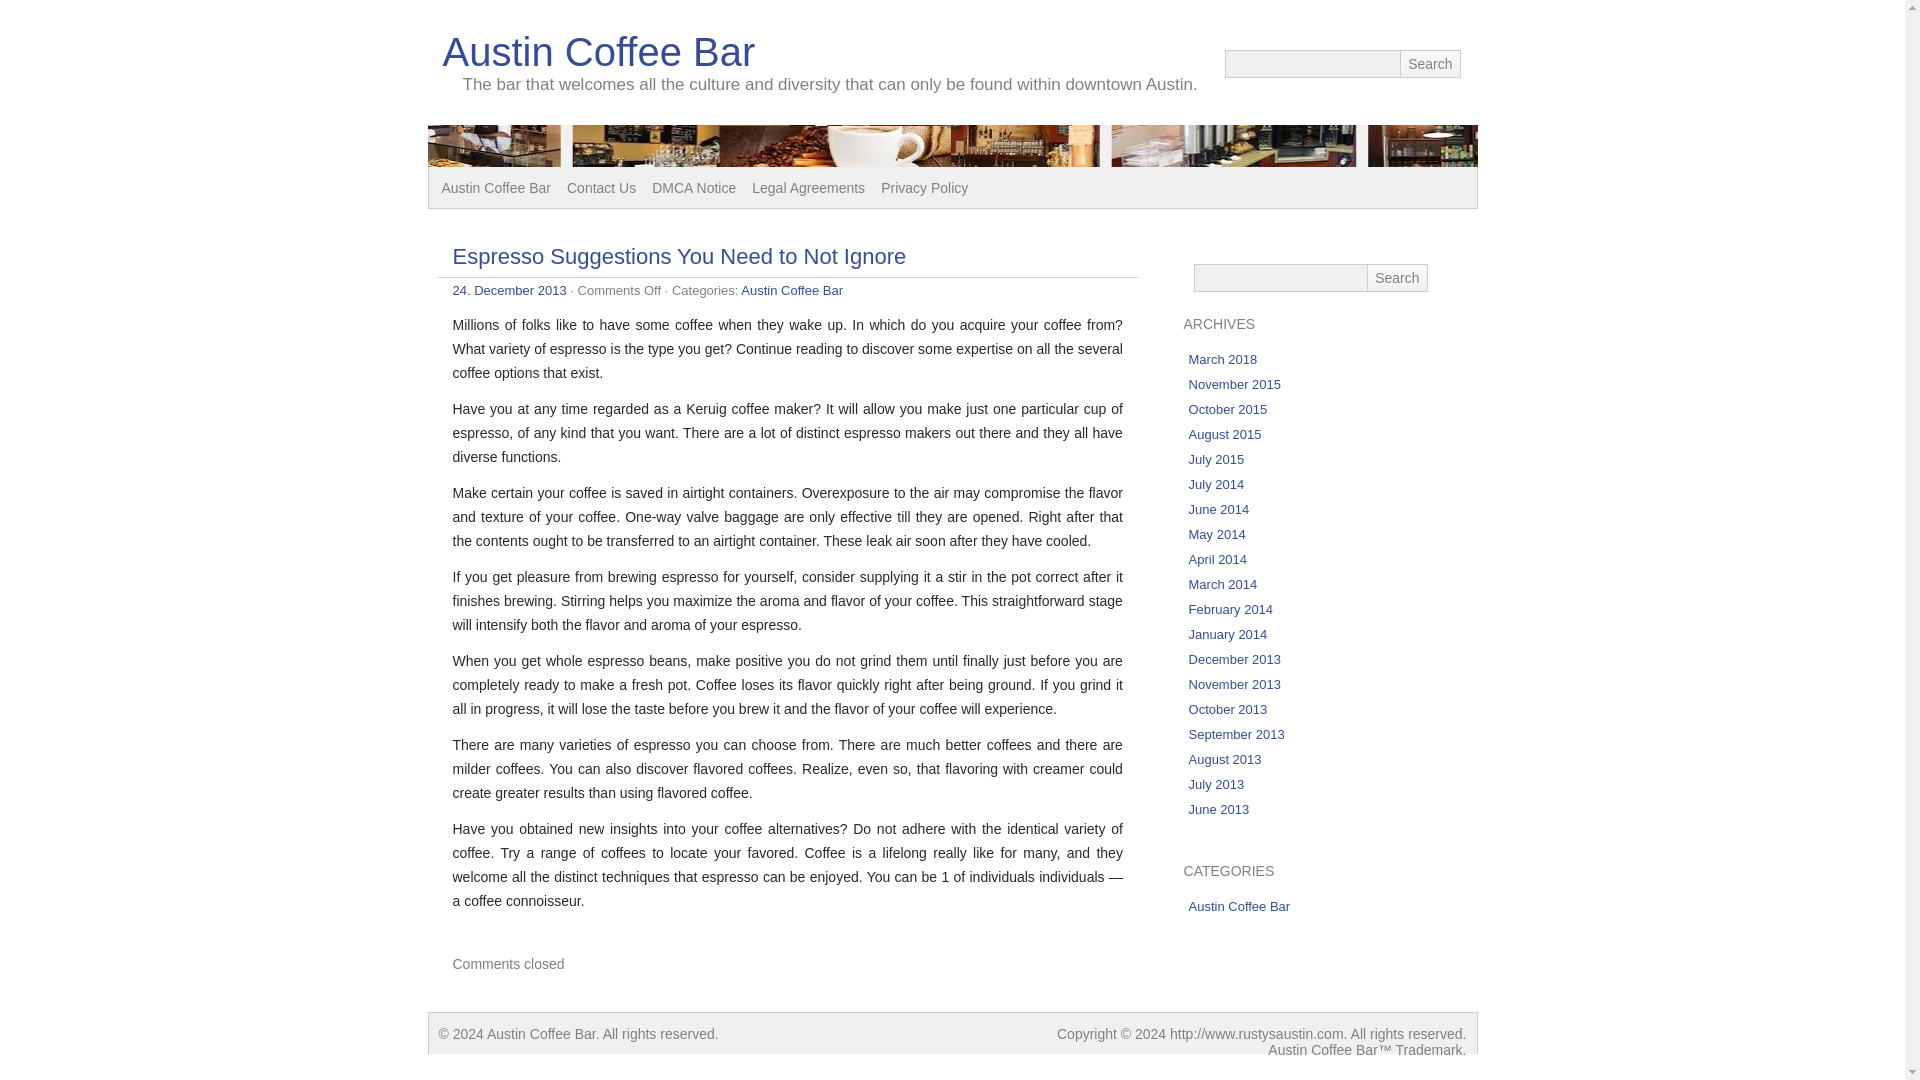 The image size is (1920, 1080). I want to click on June 2013, so click(1218, 809).